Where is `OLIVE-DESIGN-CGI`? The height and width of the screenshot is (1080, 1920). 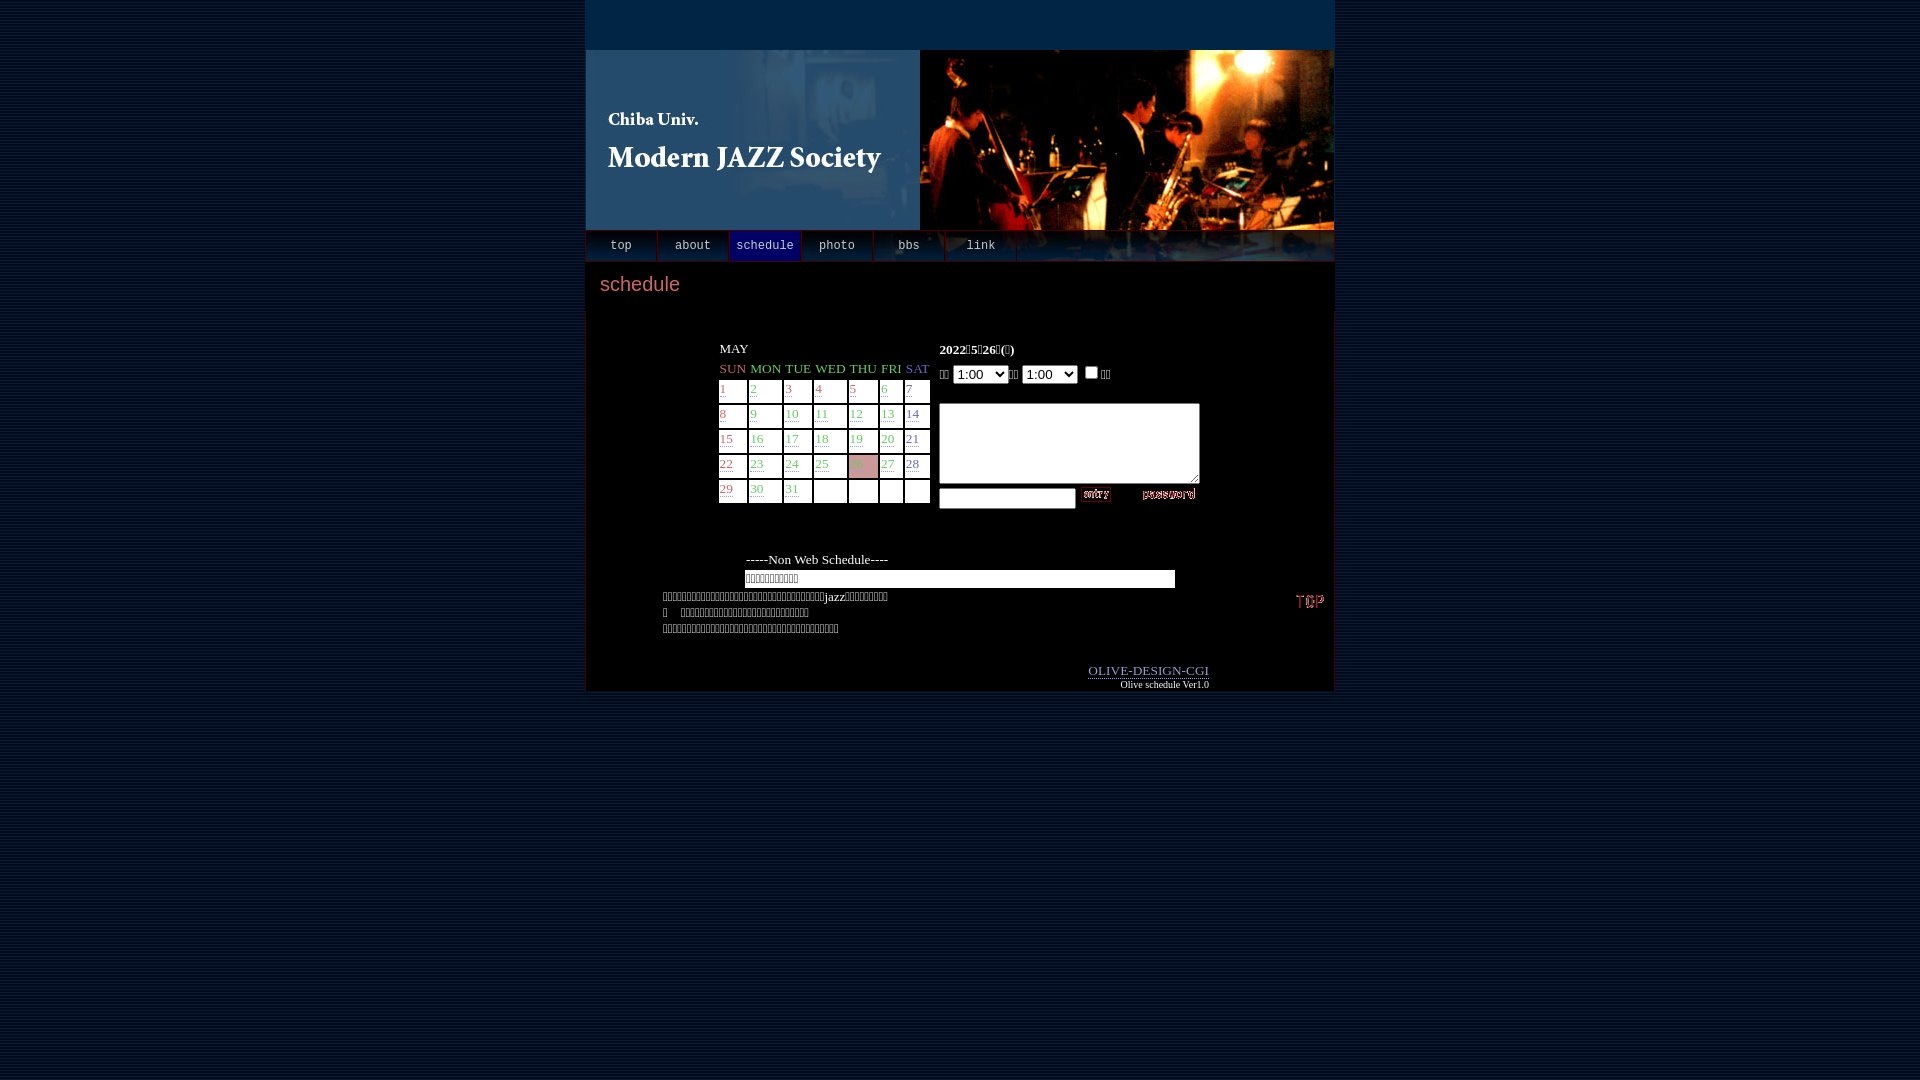 OLIVE-DESIGN-CGI is located at coordinates (1148, 671).